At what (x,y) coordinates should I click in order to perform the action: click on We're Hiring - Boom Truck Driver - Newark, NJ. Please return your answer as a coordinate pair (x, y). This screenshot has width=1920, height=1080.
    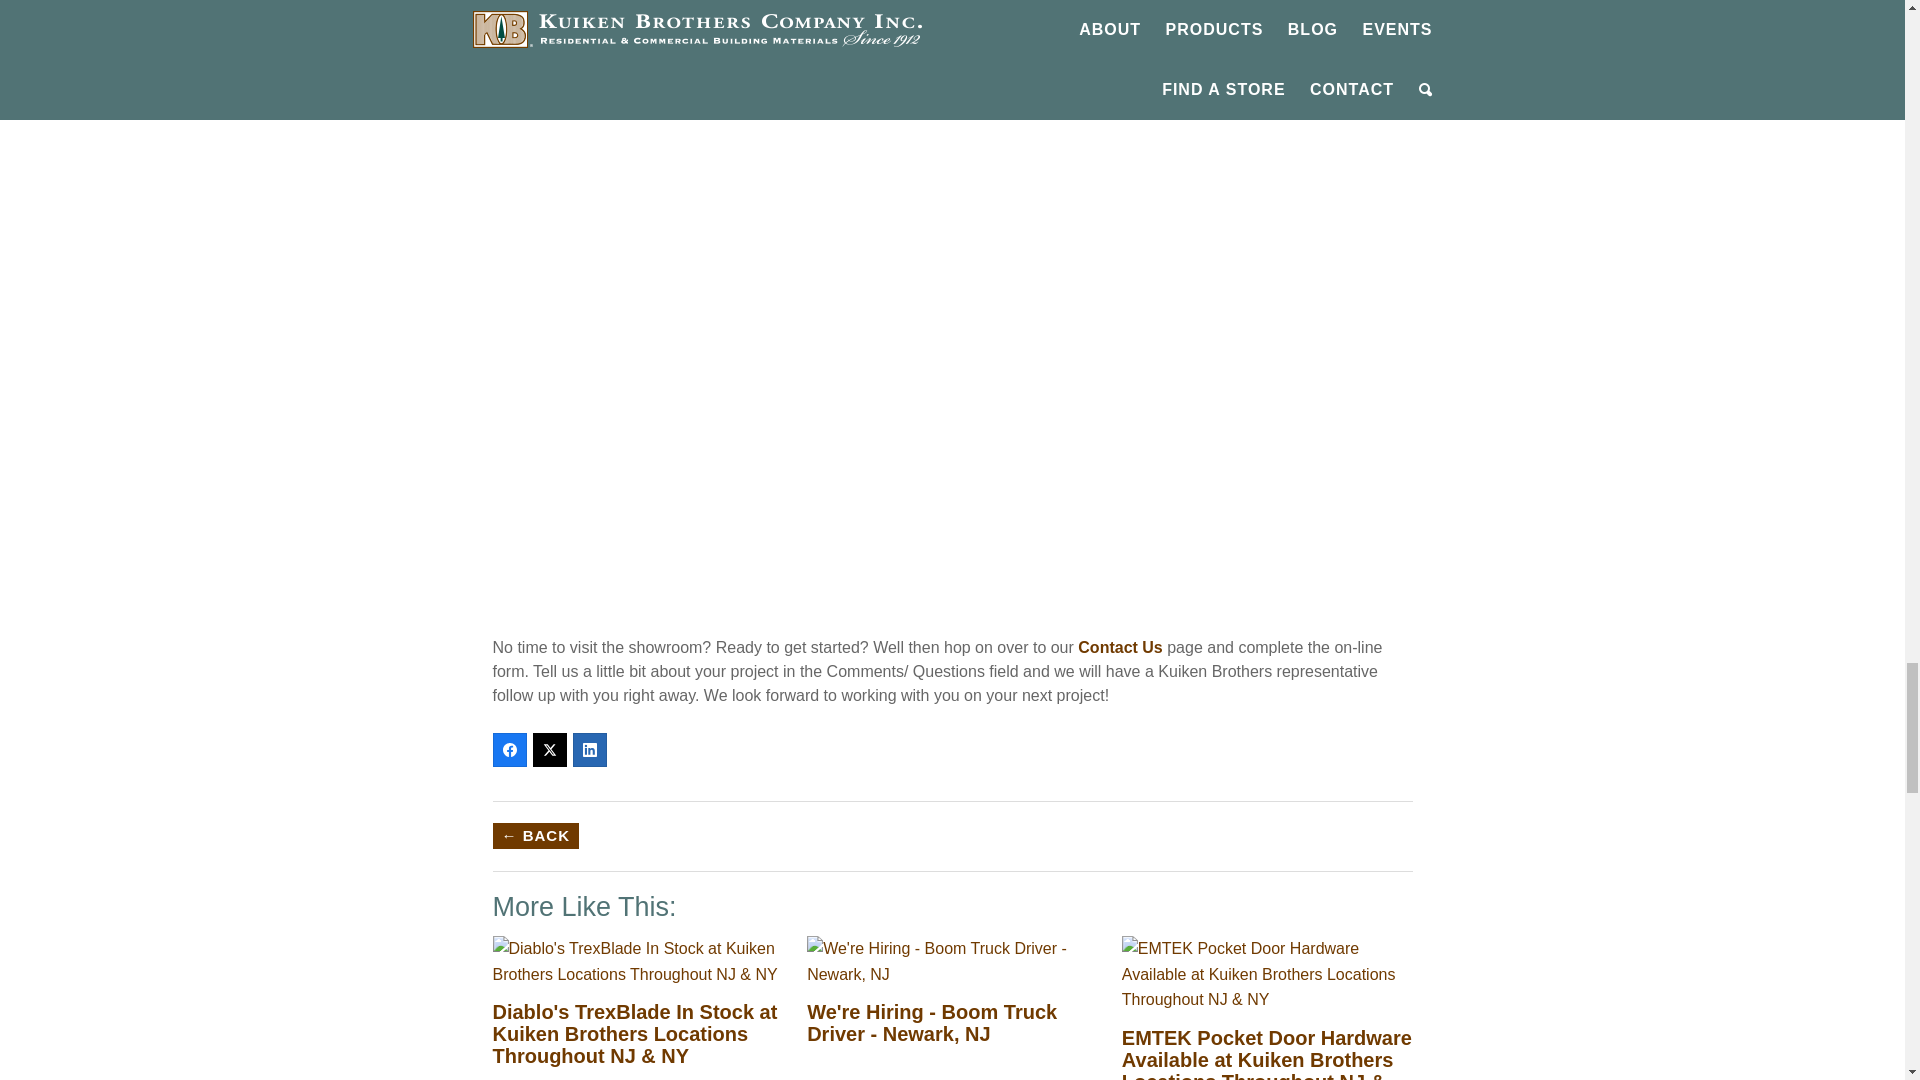
    Looking at the image, I should click on (932, 1023).